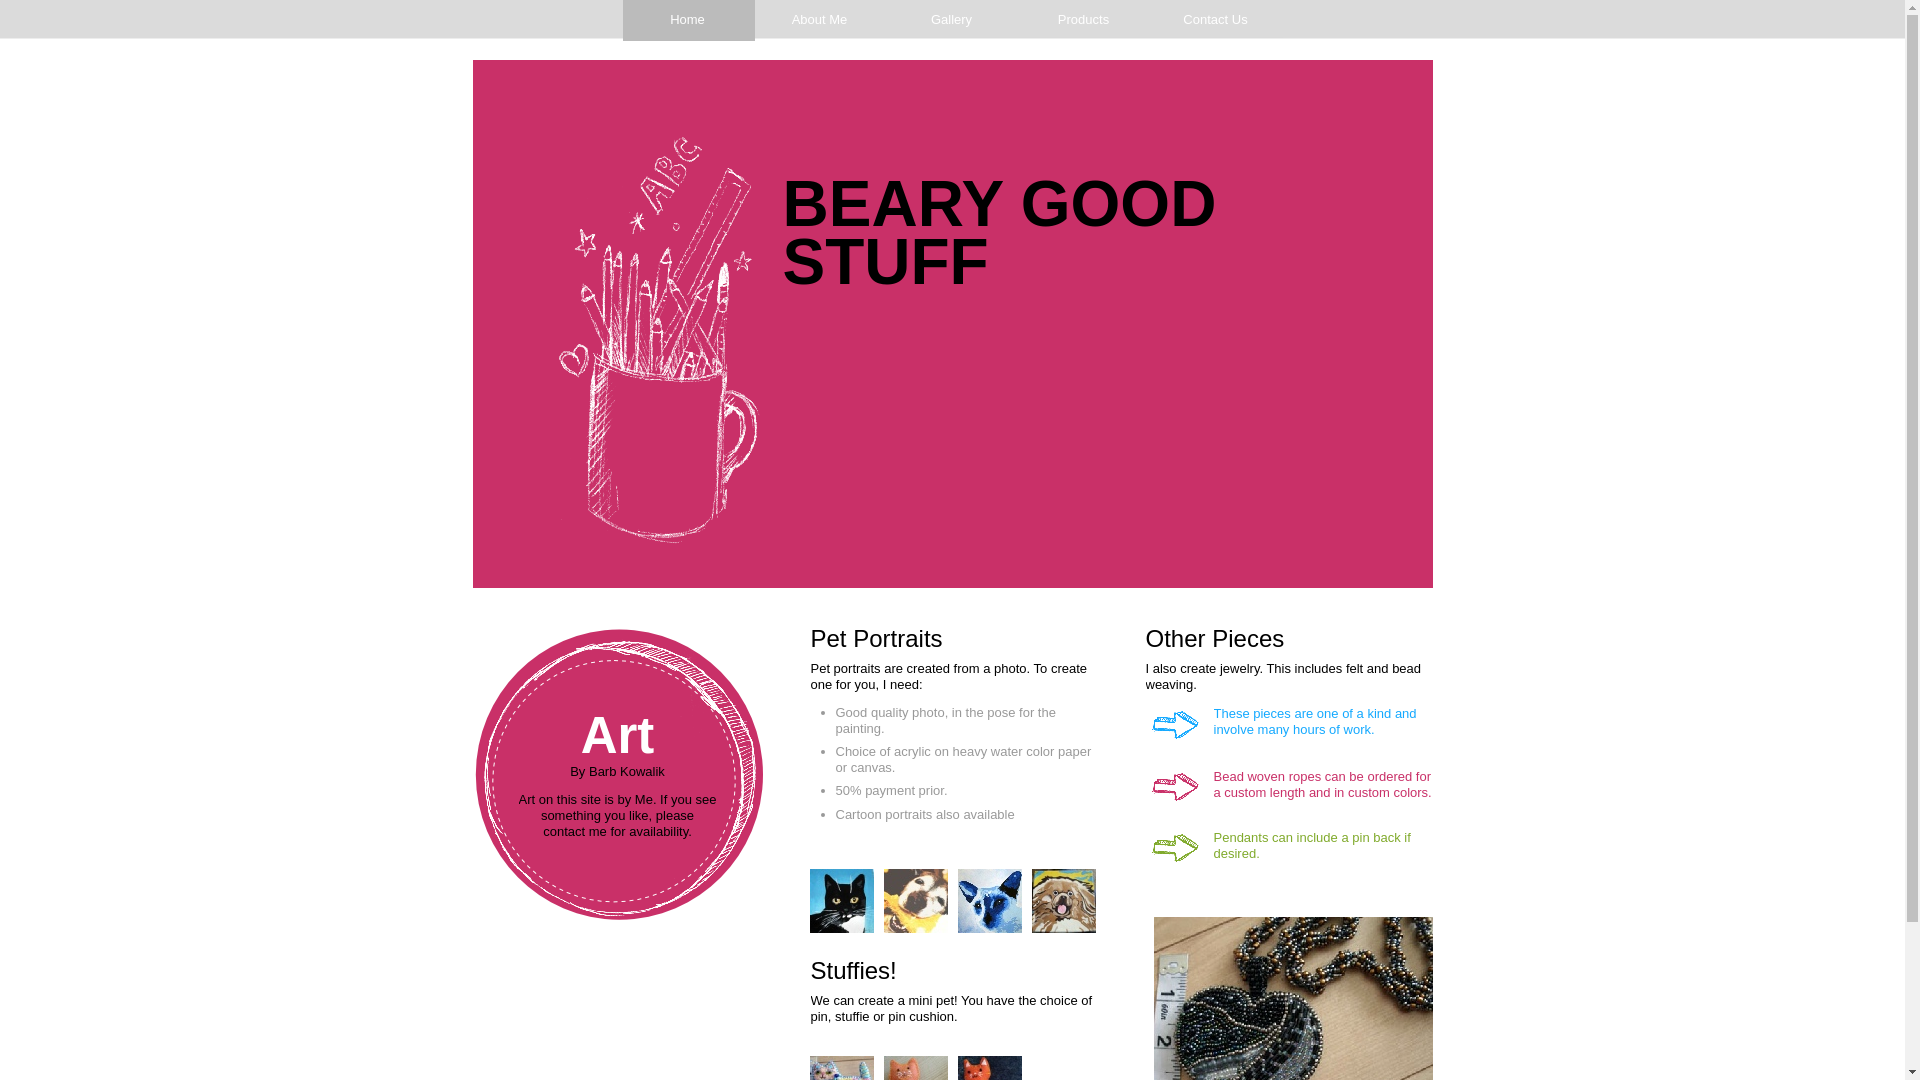  Describe the element at coordinates (952, 20) in the screenshot. I see `Gallery` at that location.